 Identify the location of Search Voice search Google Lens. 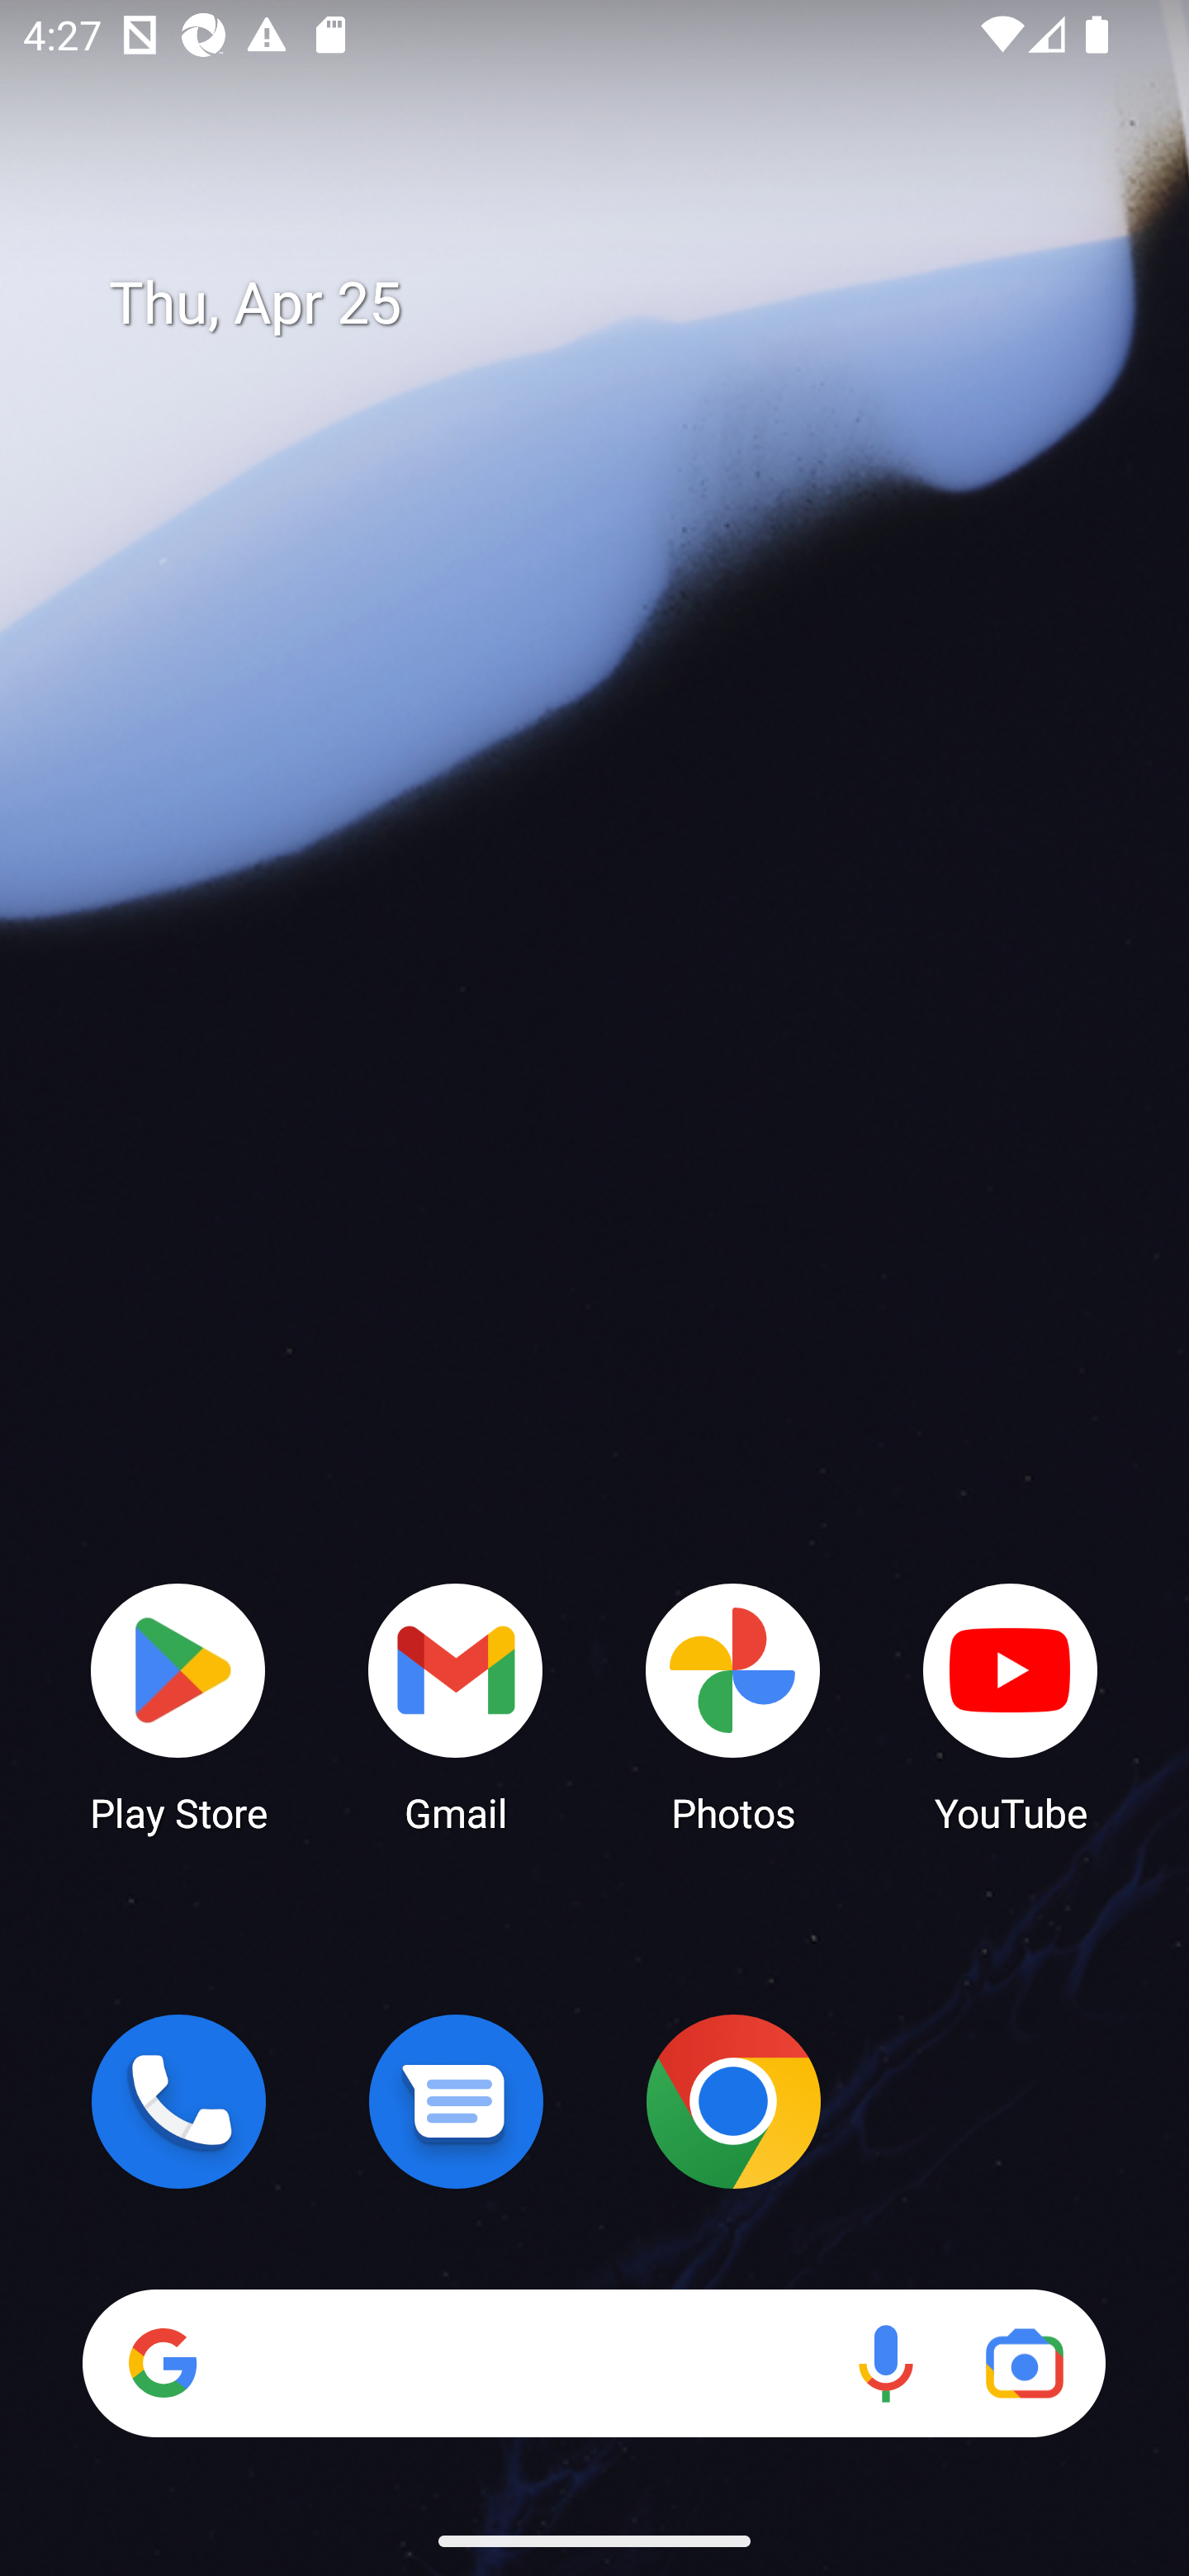
(594, 2363).